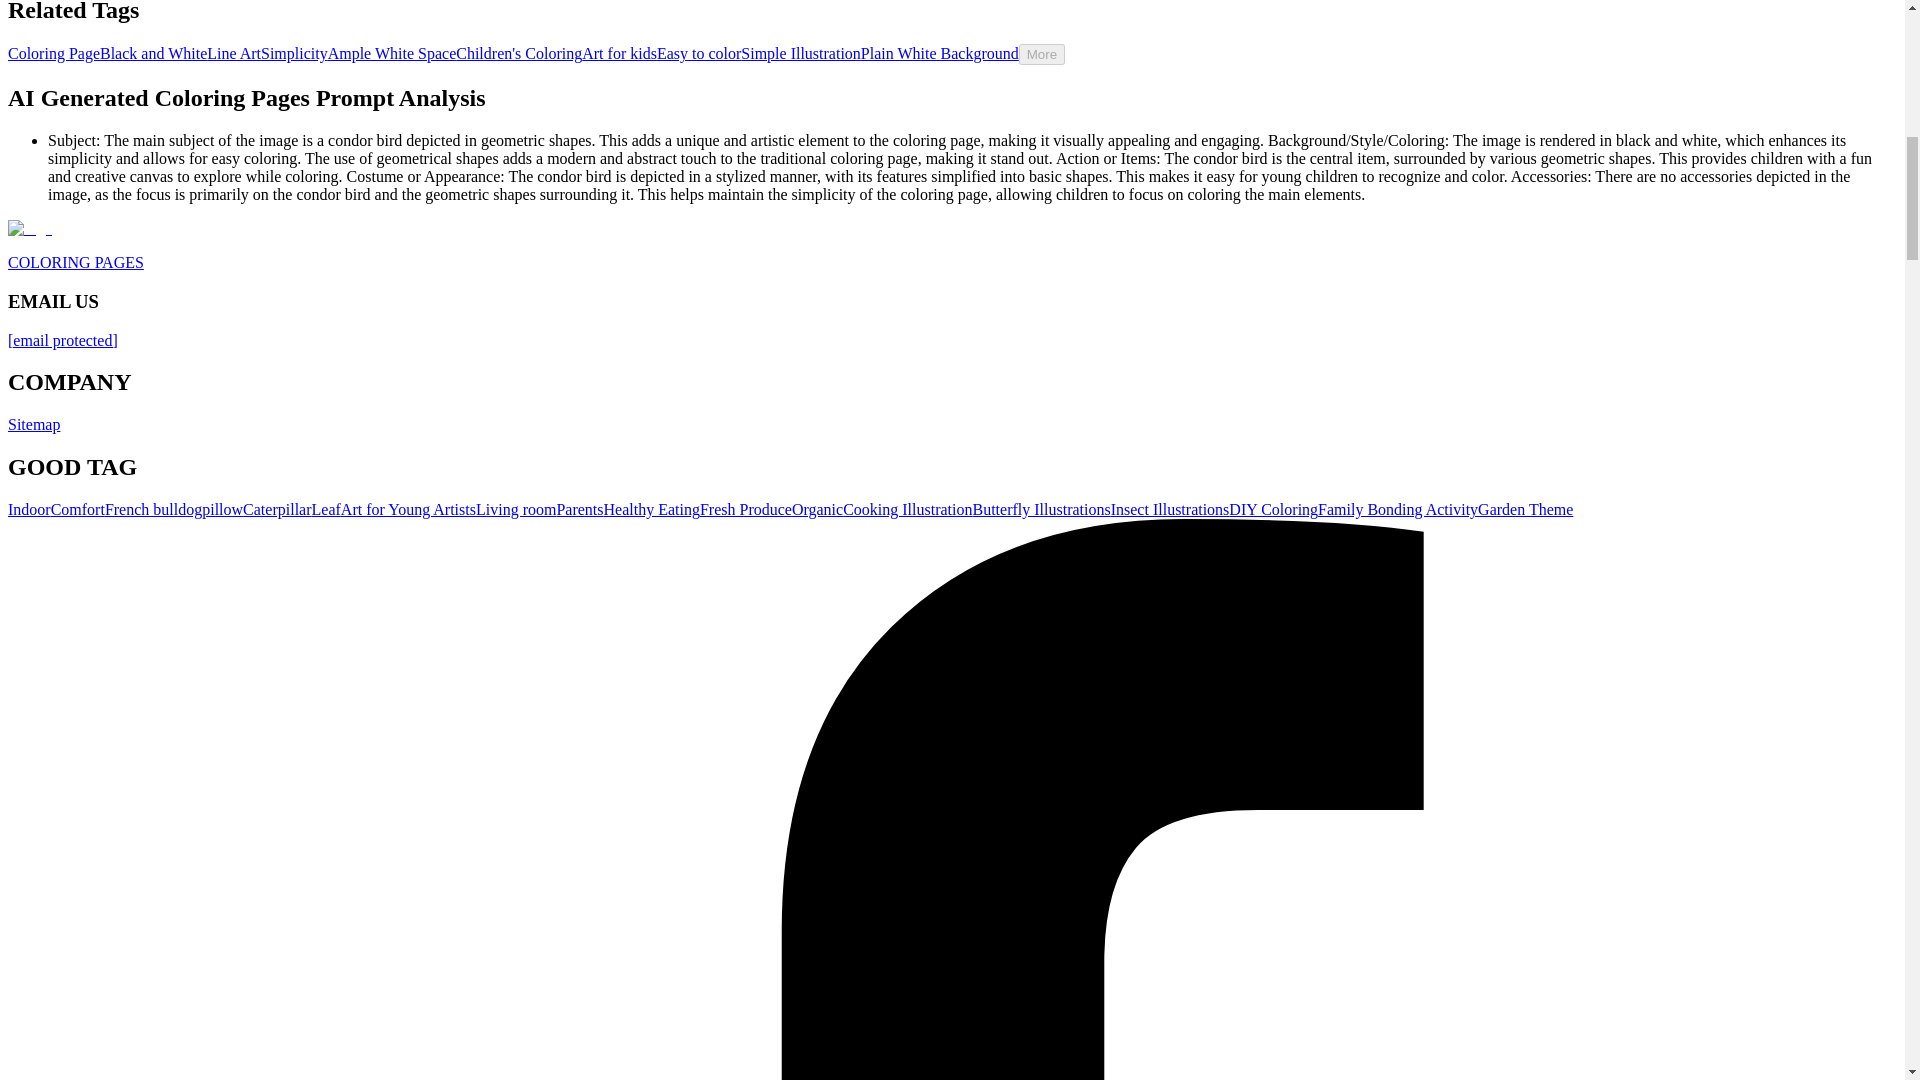  I want to click on Simplicity, so click(294, 53).